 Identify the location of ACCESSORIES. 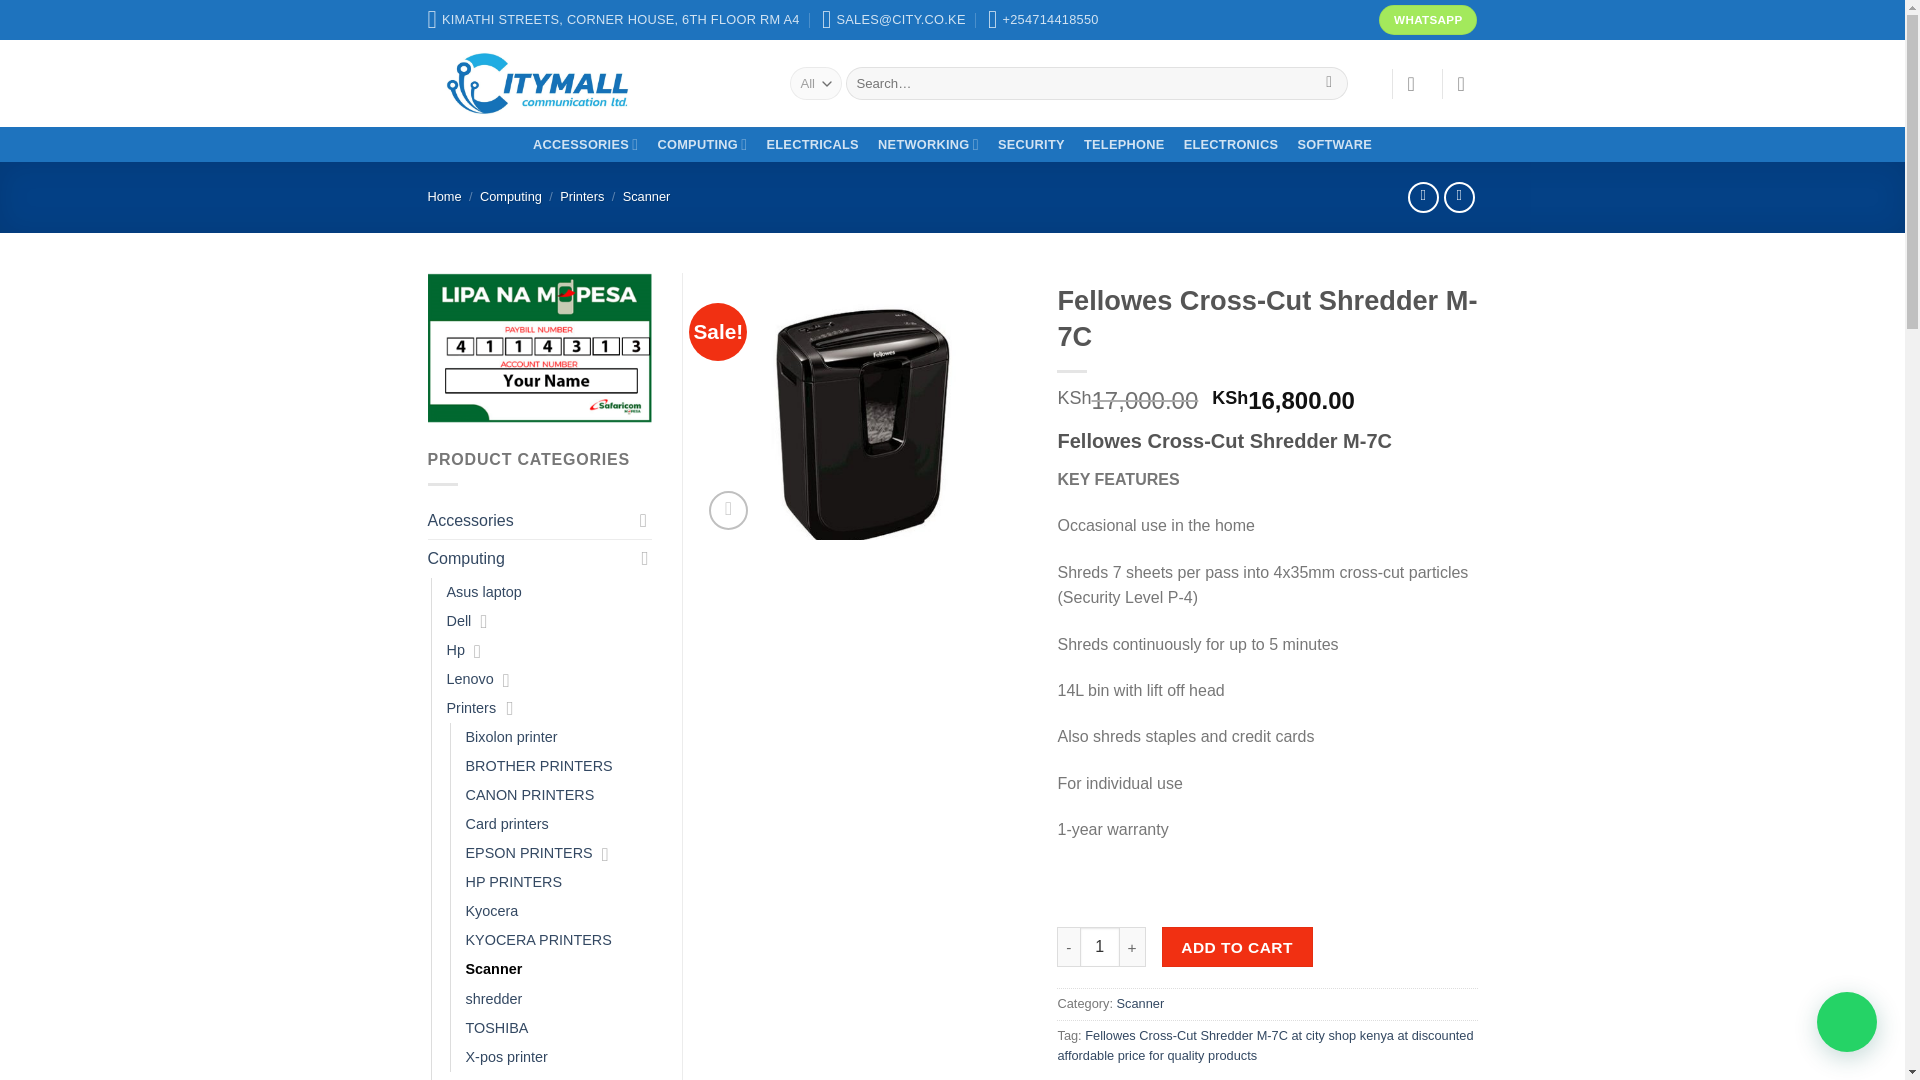
(584, 144).